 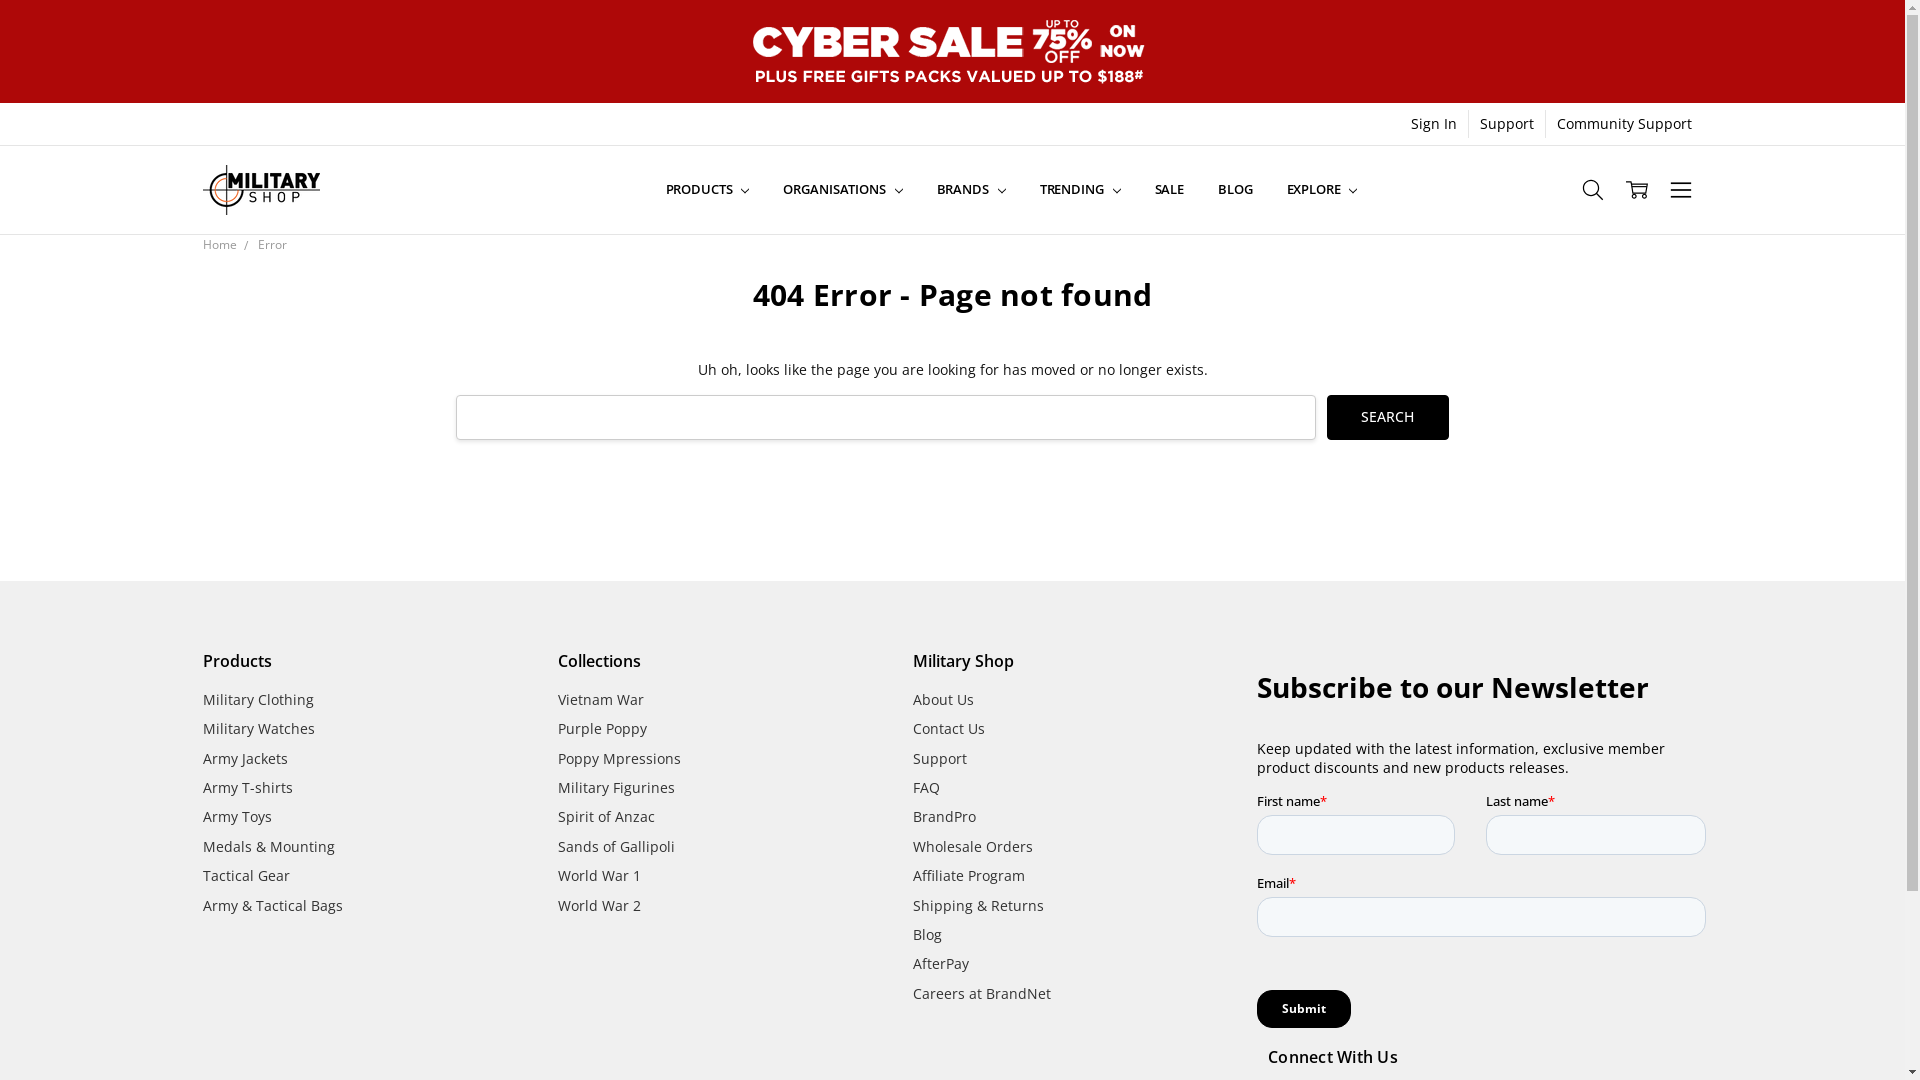 I want to click on Army T-shirts, so click(x=247, y=788).